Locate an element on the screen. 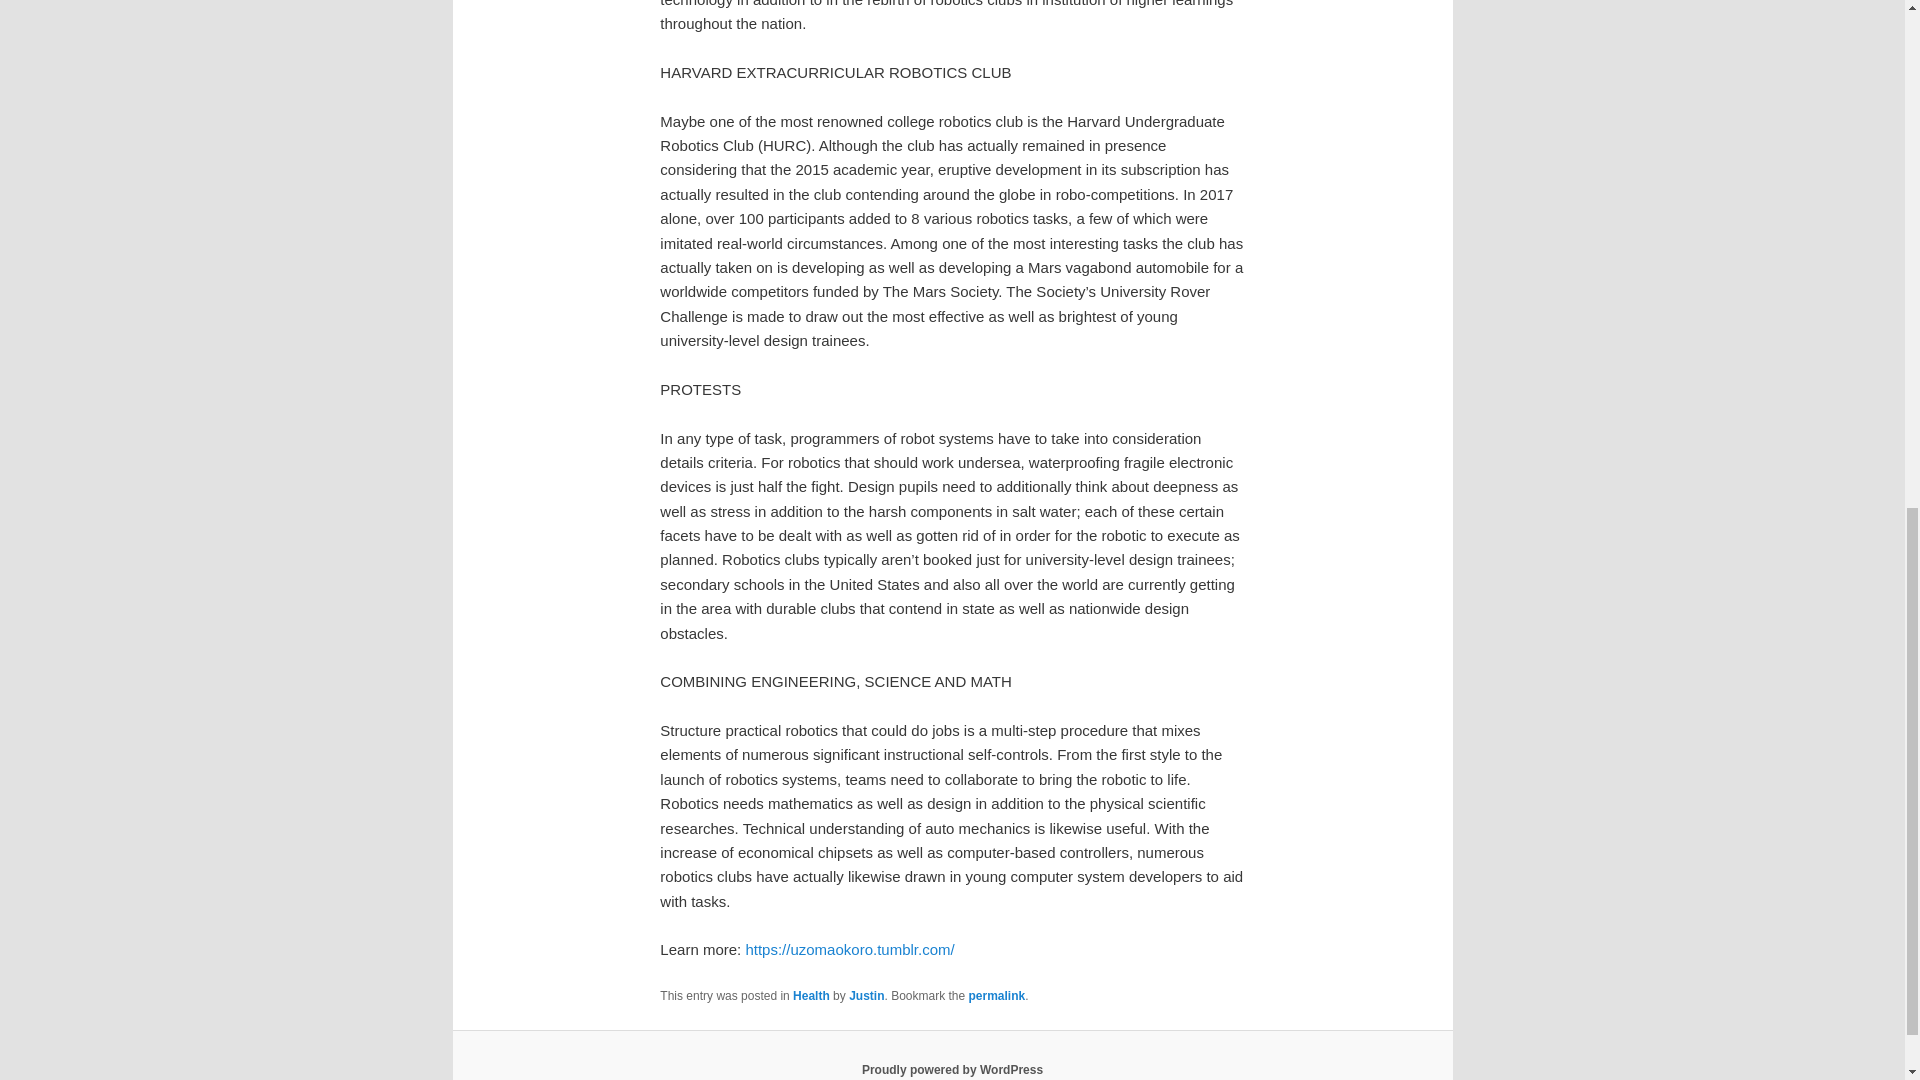 Image resolution: width=1920 pixels, height=1080 pixels. Permalink to About The Details of New Technology, Robots is located at coordinates (997, 996).